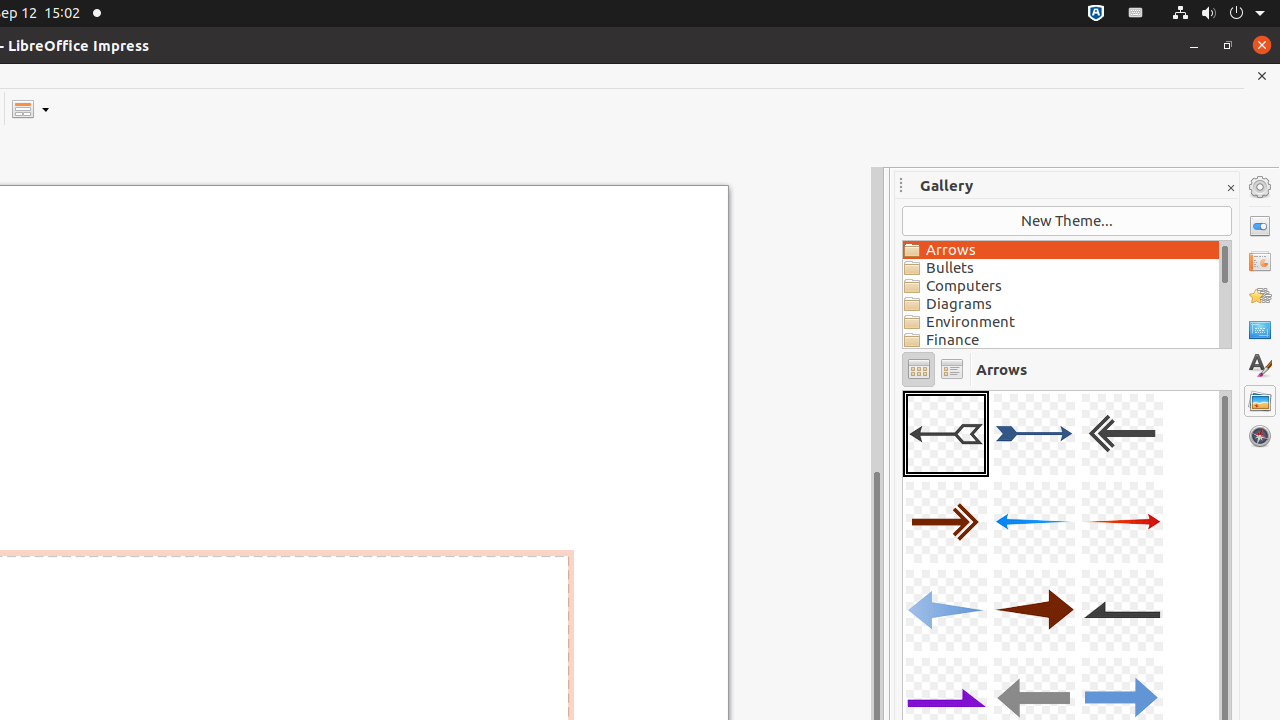  Describe the element at coordinates (1061, 322) in the screenshot. I see `Environment` at that location.